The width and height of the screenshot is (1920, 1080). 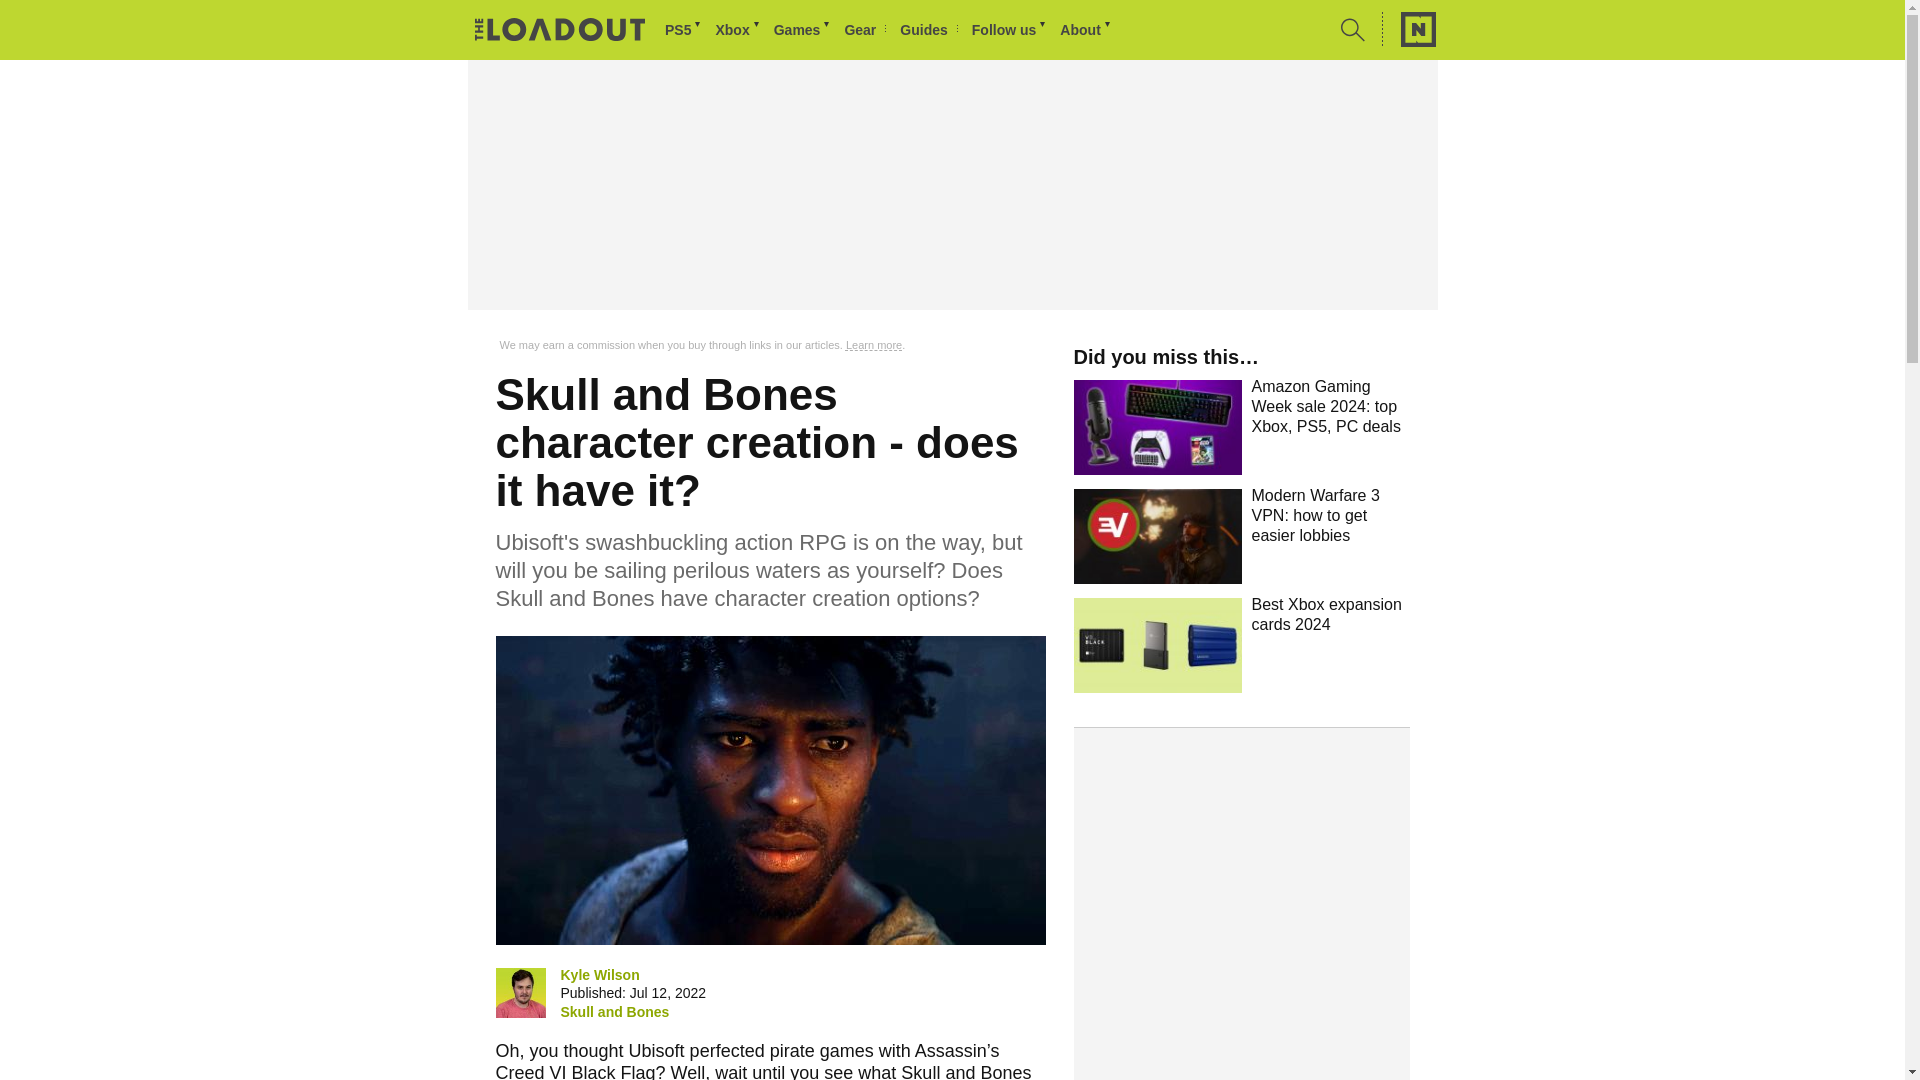 What do you see at coordinates (600, 974) in the screenshot?
I see `Kyle Wilson` at bounding box center [600, 974].